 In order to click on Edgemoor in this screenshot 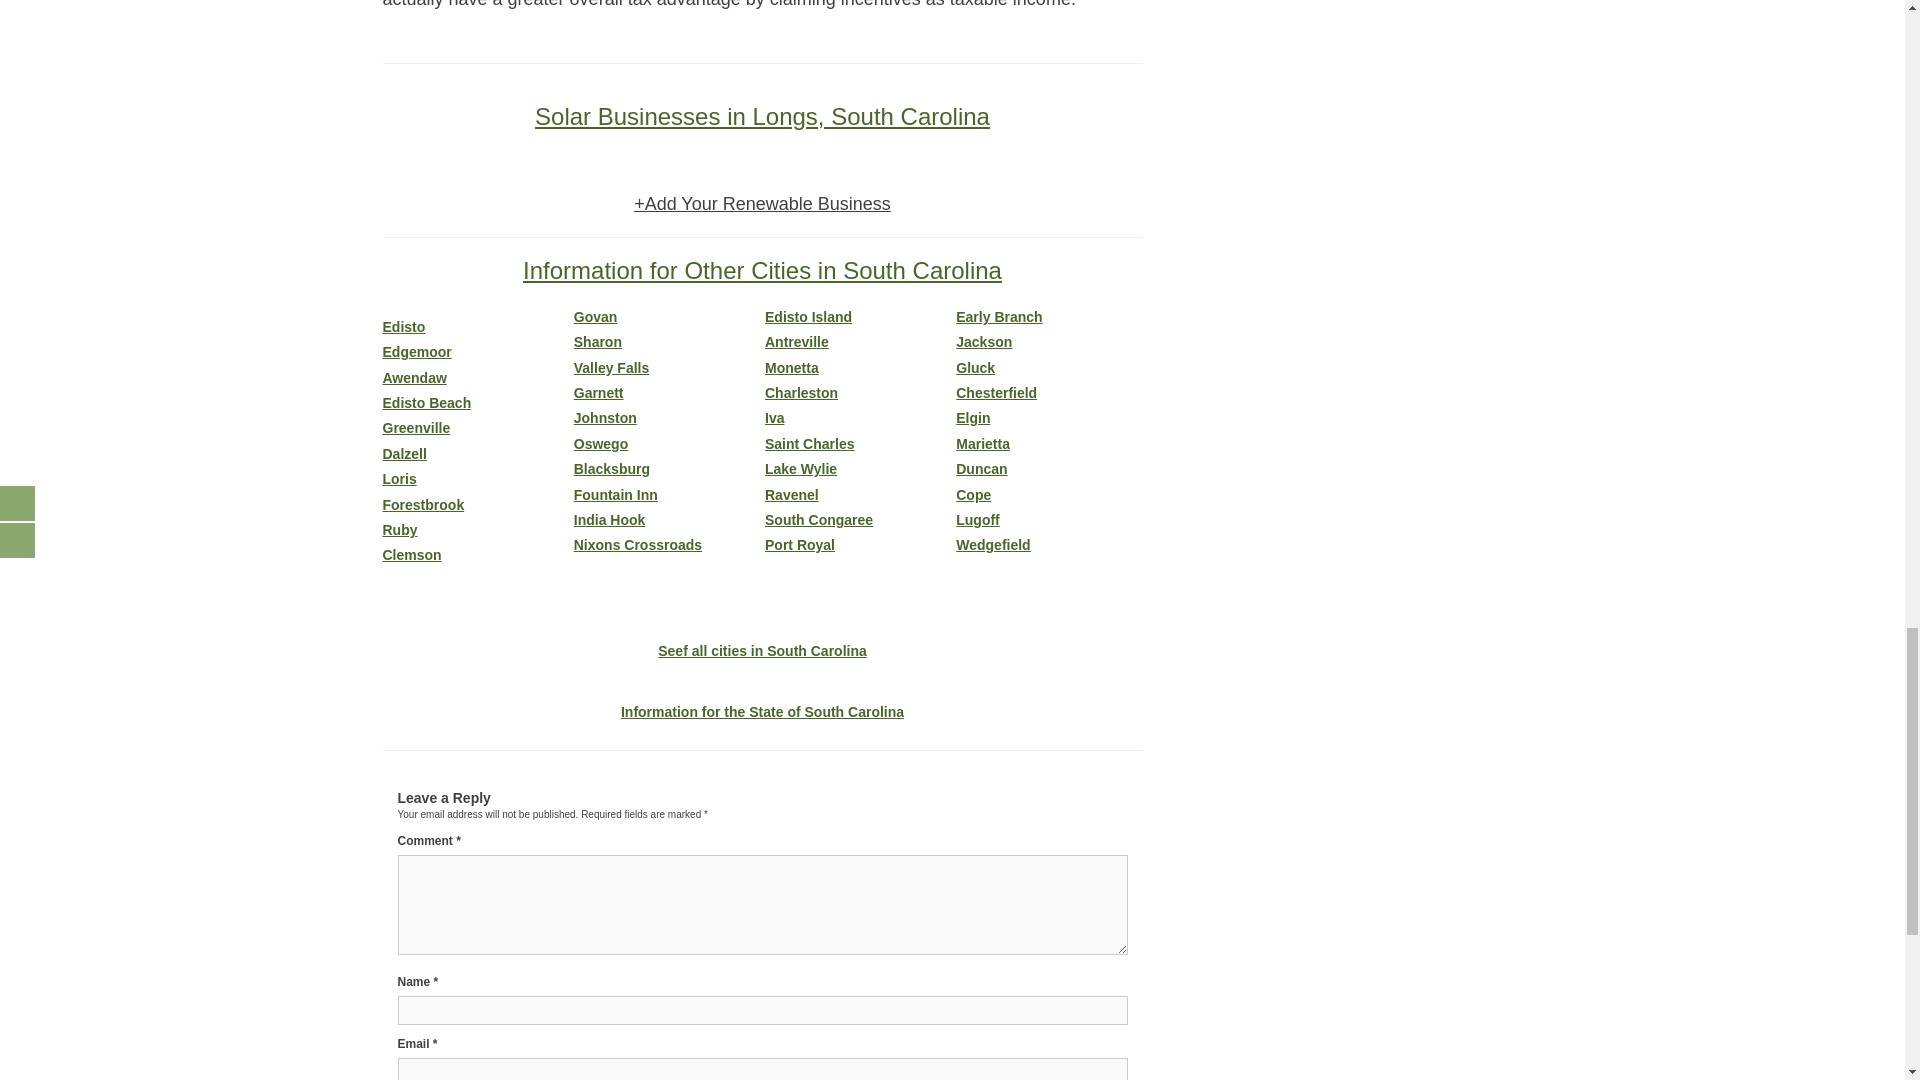, I will do `click(475, 352)`.